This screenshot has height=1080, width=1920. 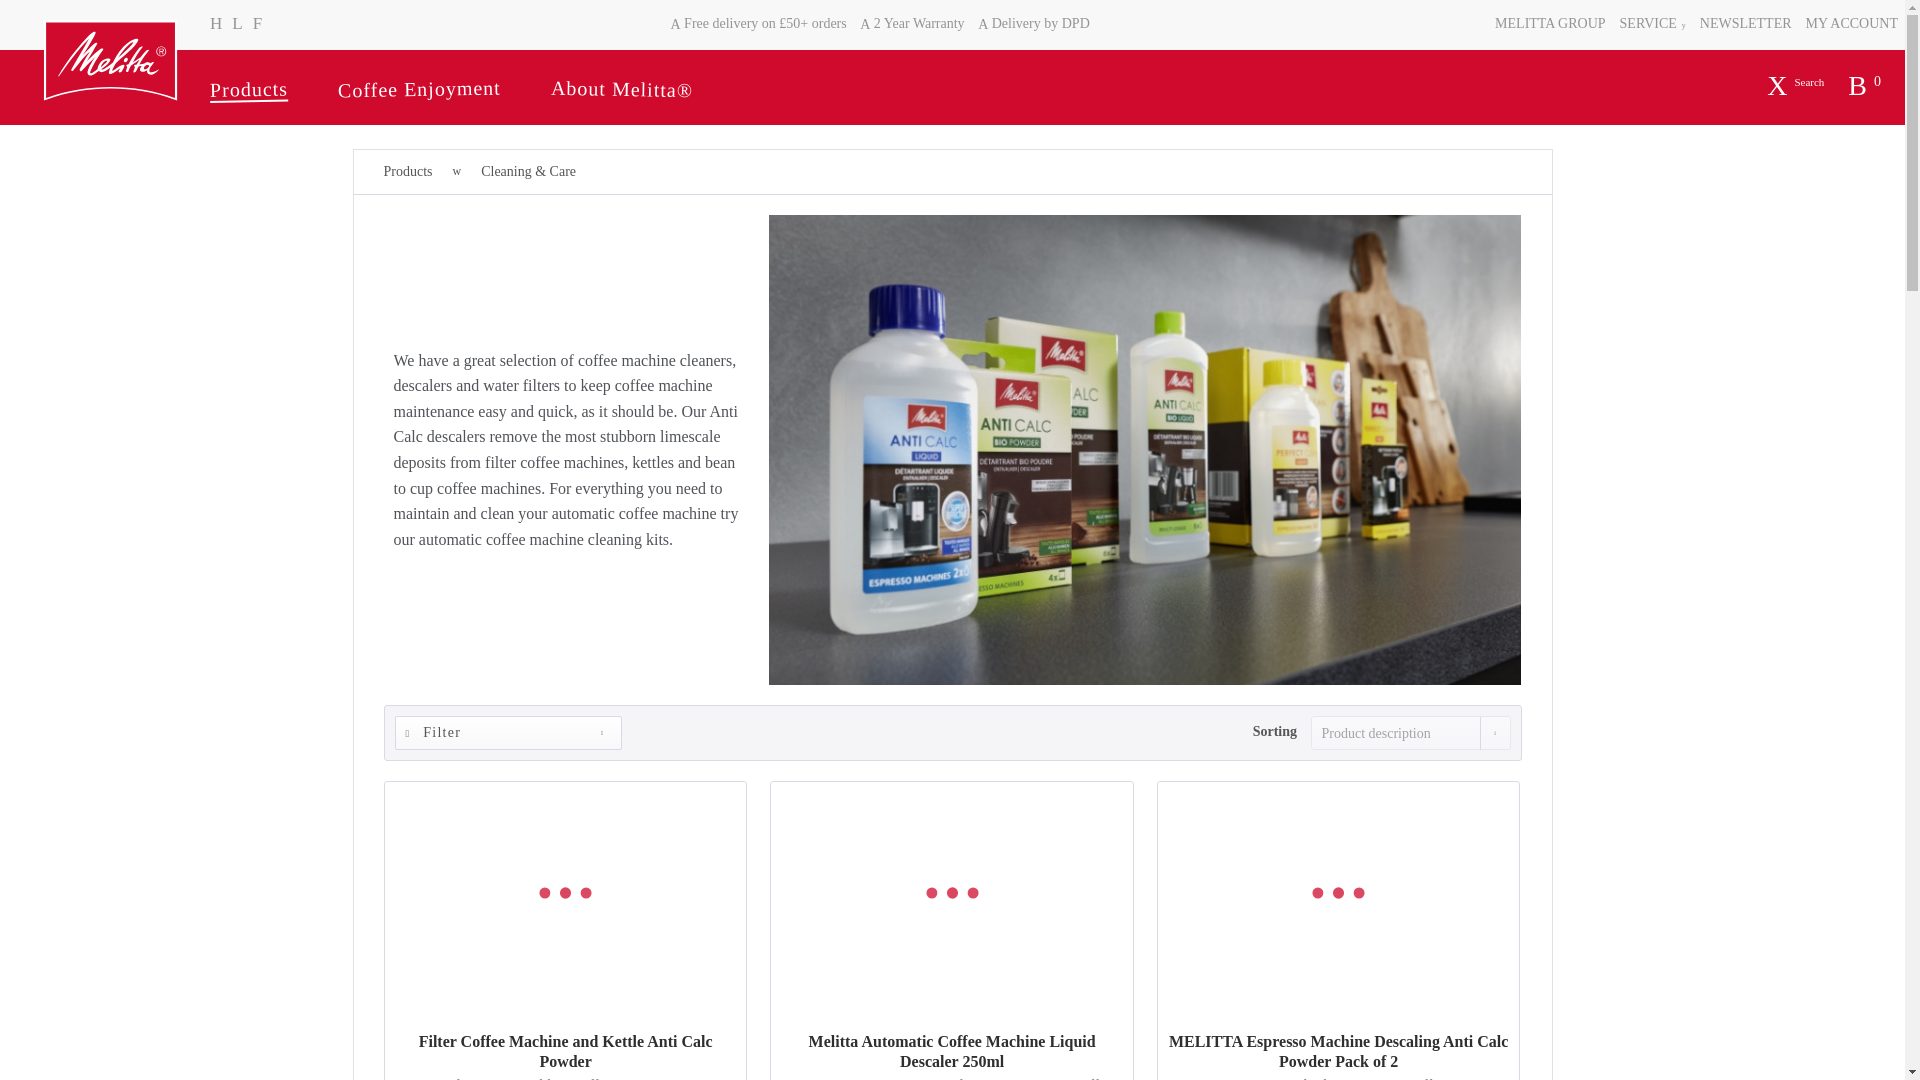 I want to click on MELITTA GROUP, so click(x=1550, y=24).